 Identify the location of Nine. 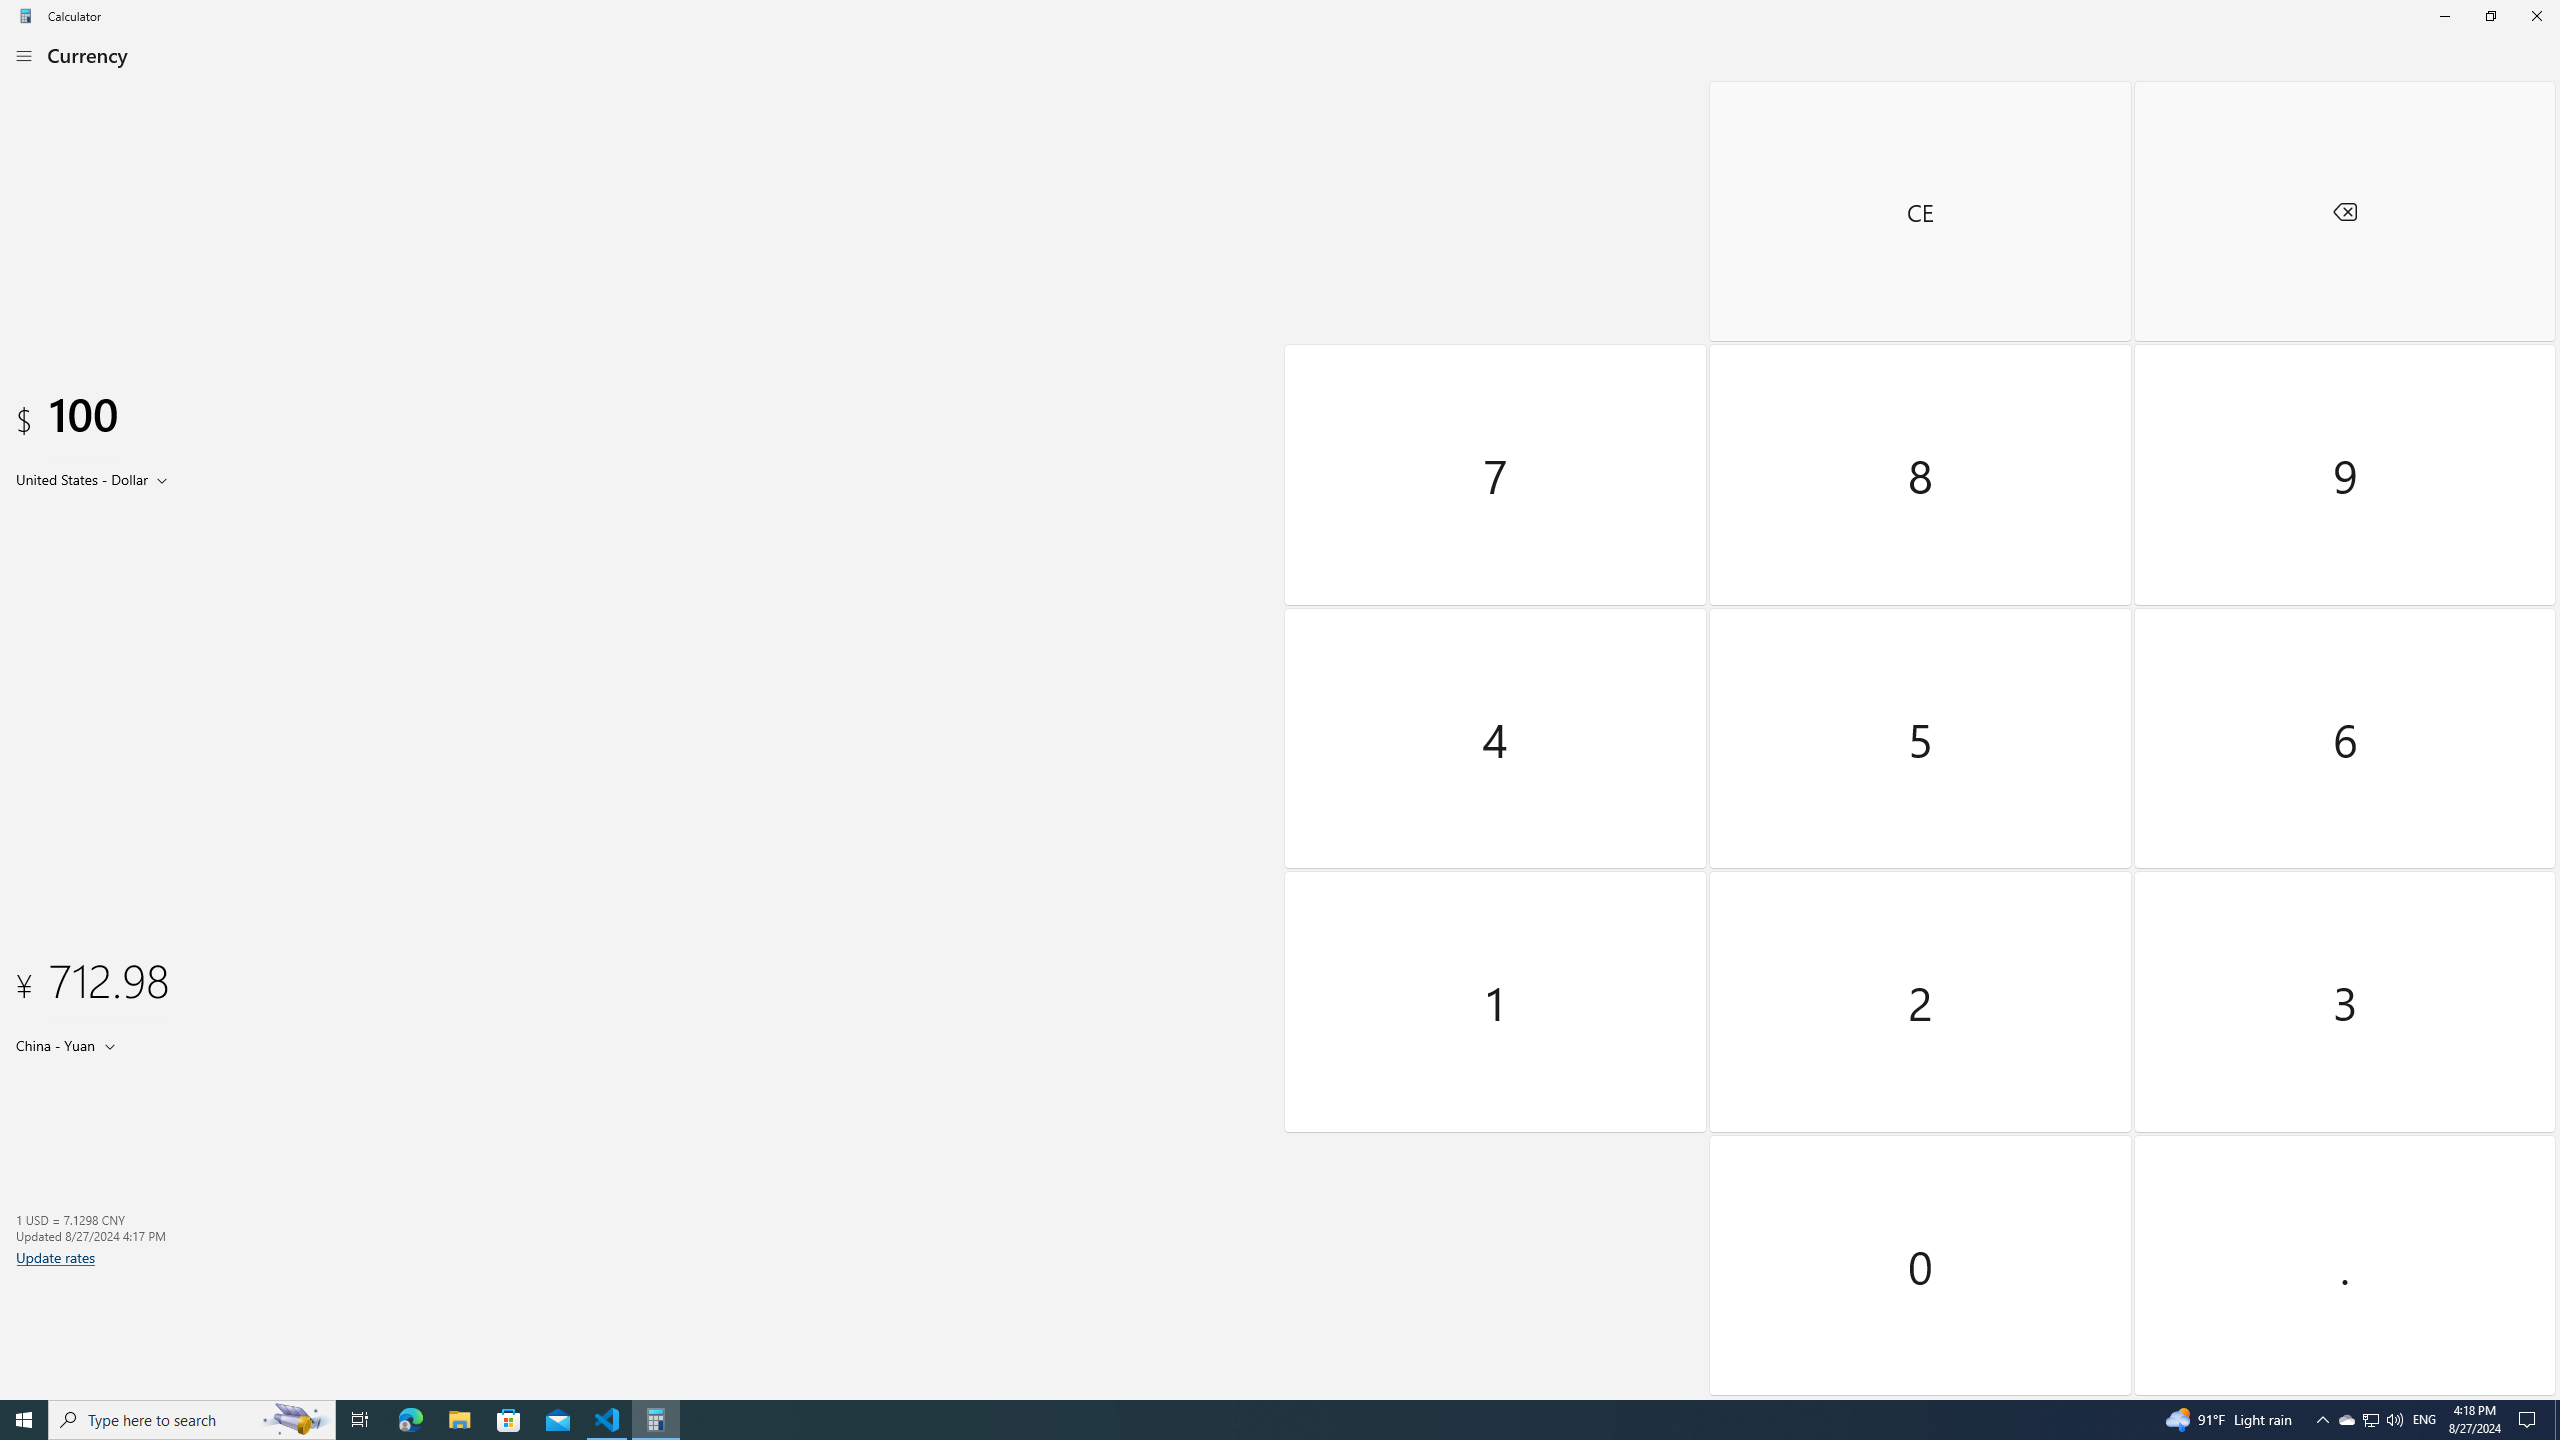
(2344, 475).